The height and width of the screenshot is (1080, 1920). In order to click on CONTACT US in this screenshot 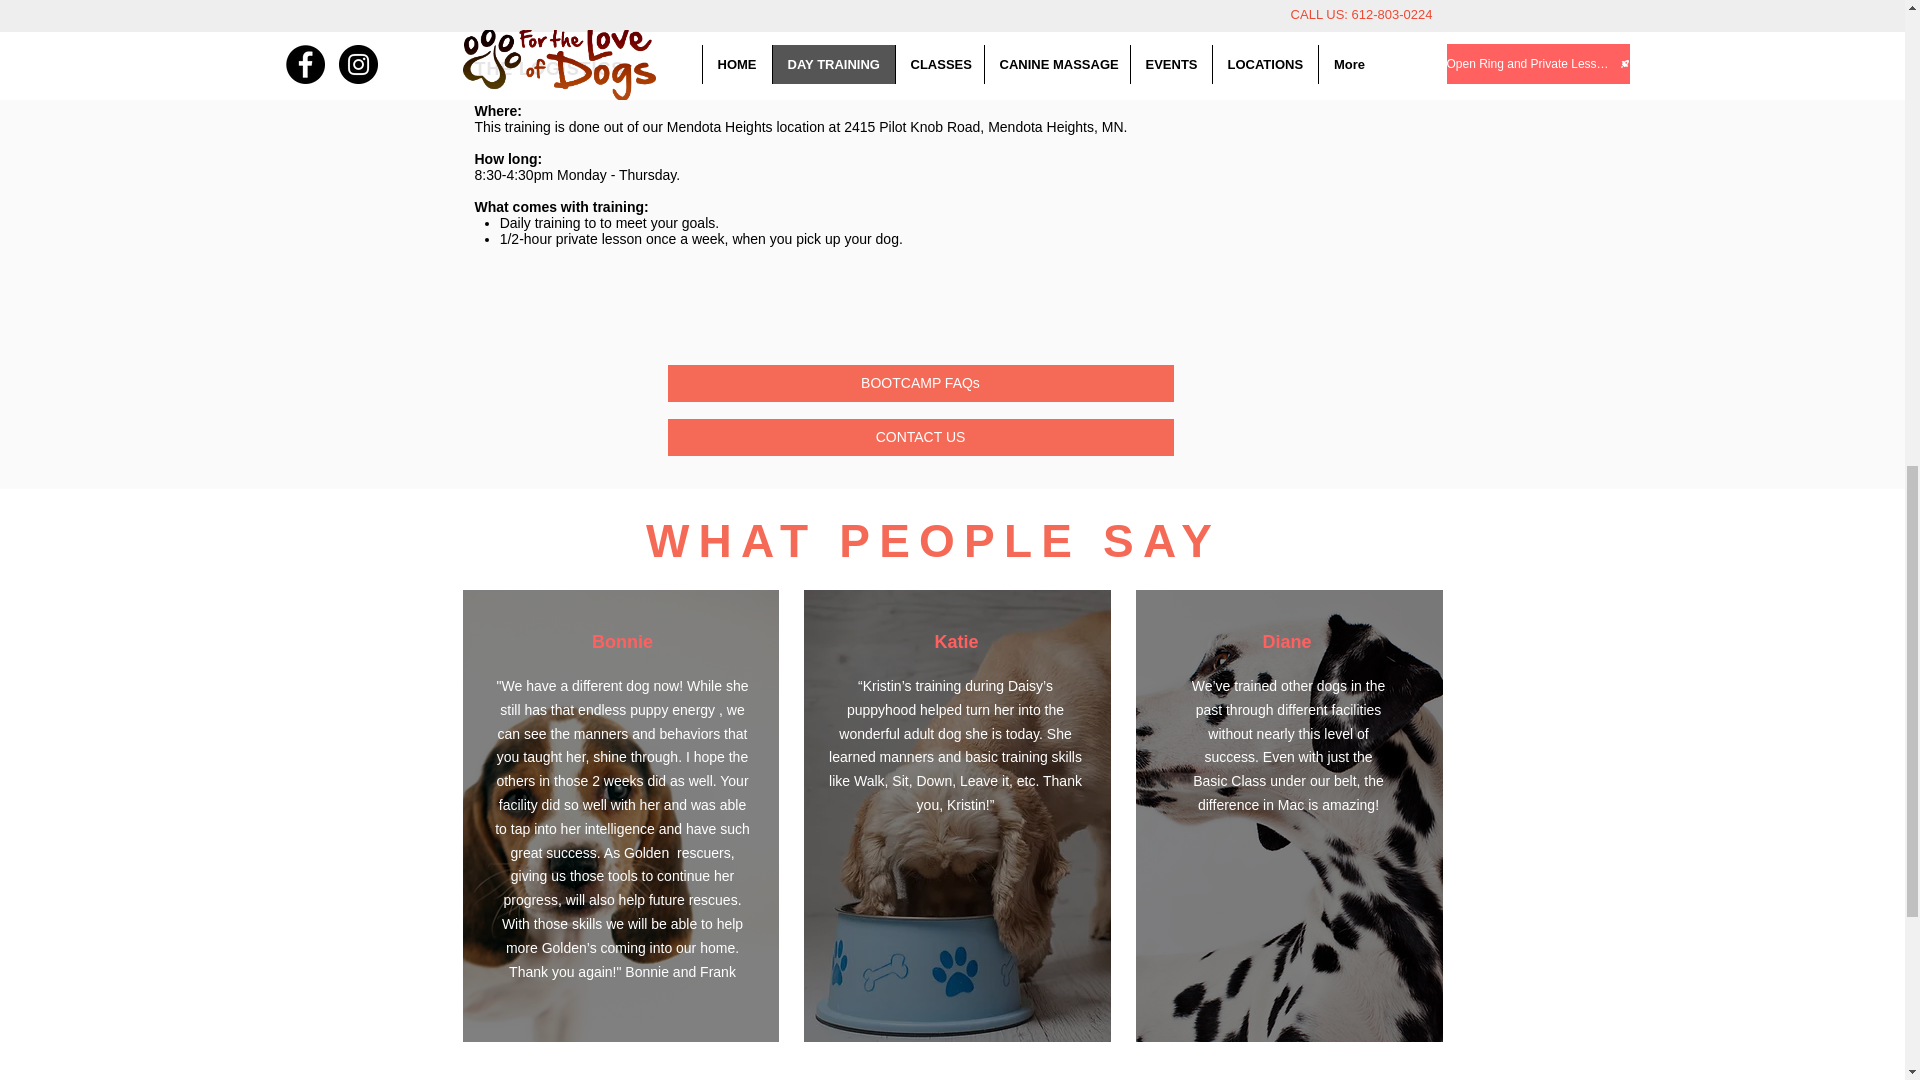, I will do `click(920, 437)`.